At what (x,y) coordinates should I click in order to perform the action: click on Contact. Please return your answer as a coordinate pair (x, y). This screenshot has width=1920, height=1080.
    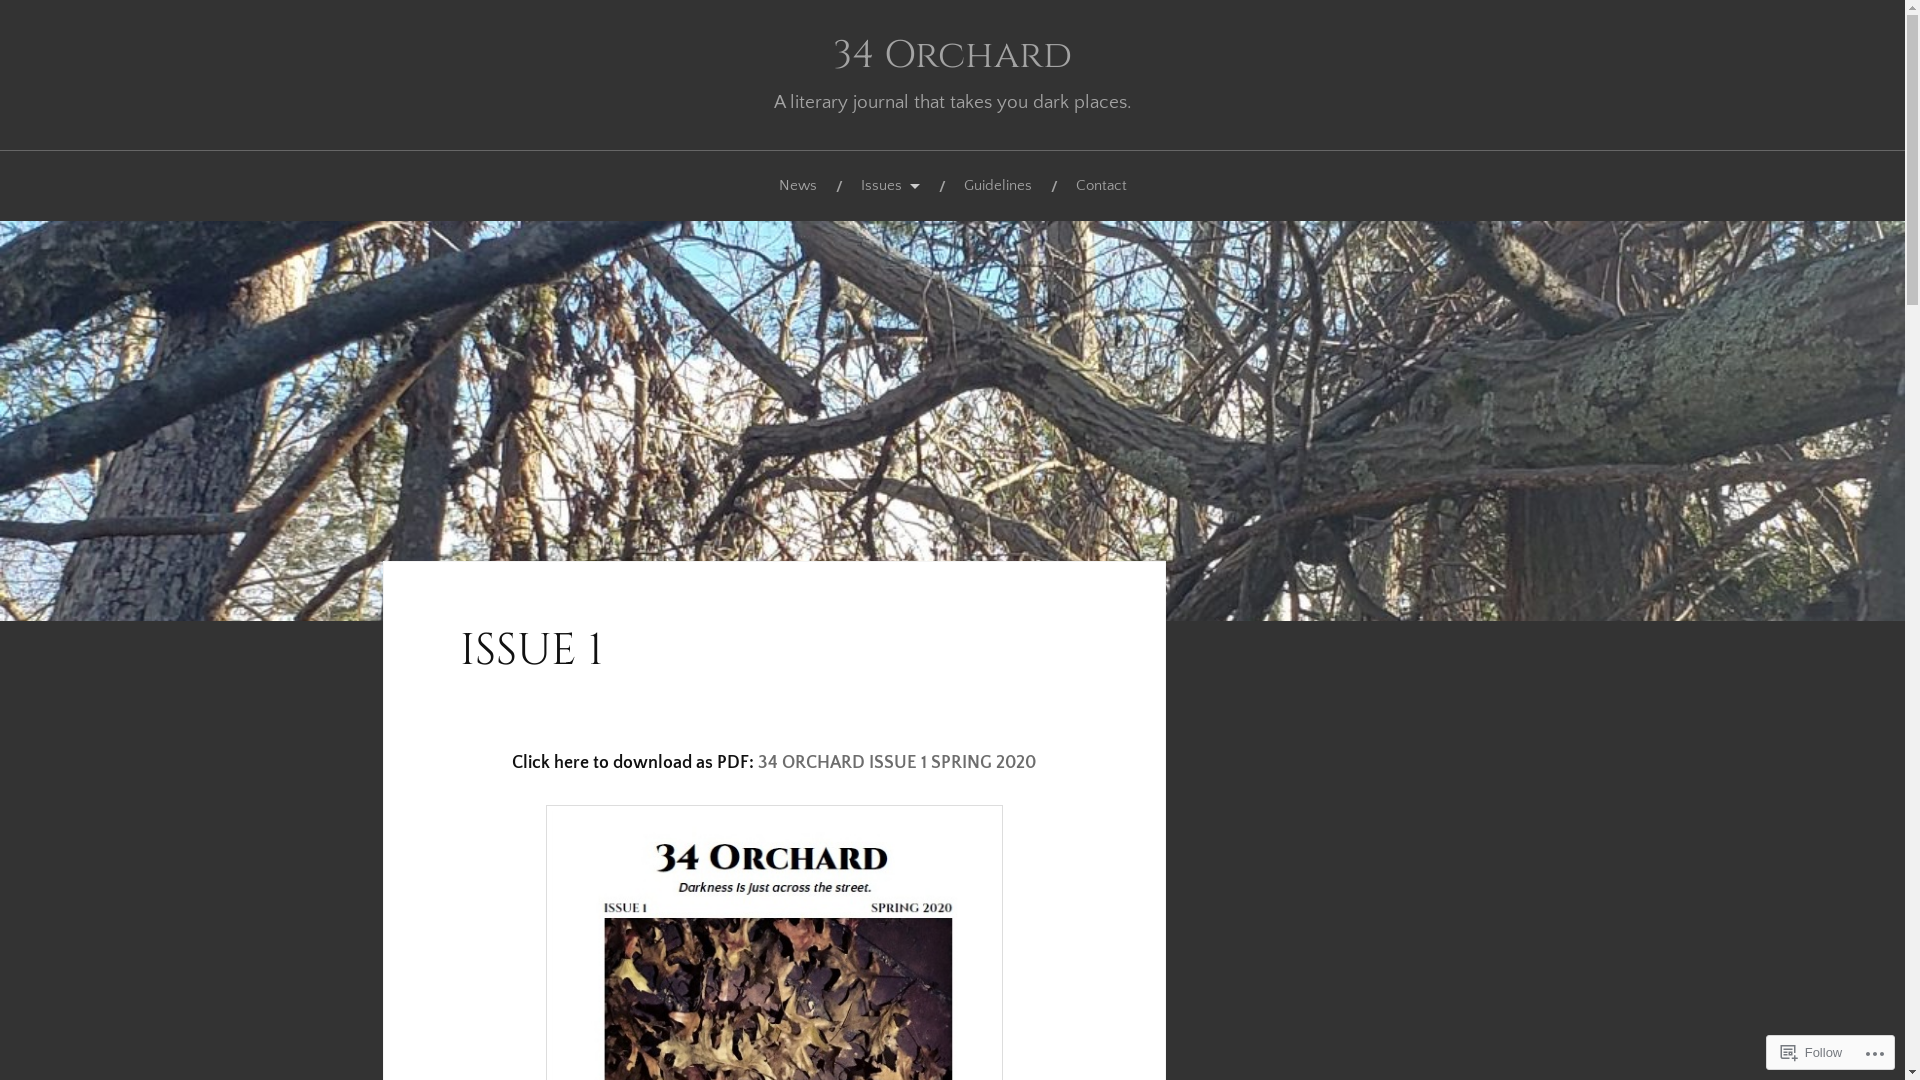
    Looking at the image, I should click on (1102, 186).